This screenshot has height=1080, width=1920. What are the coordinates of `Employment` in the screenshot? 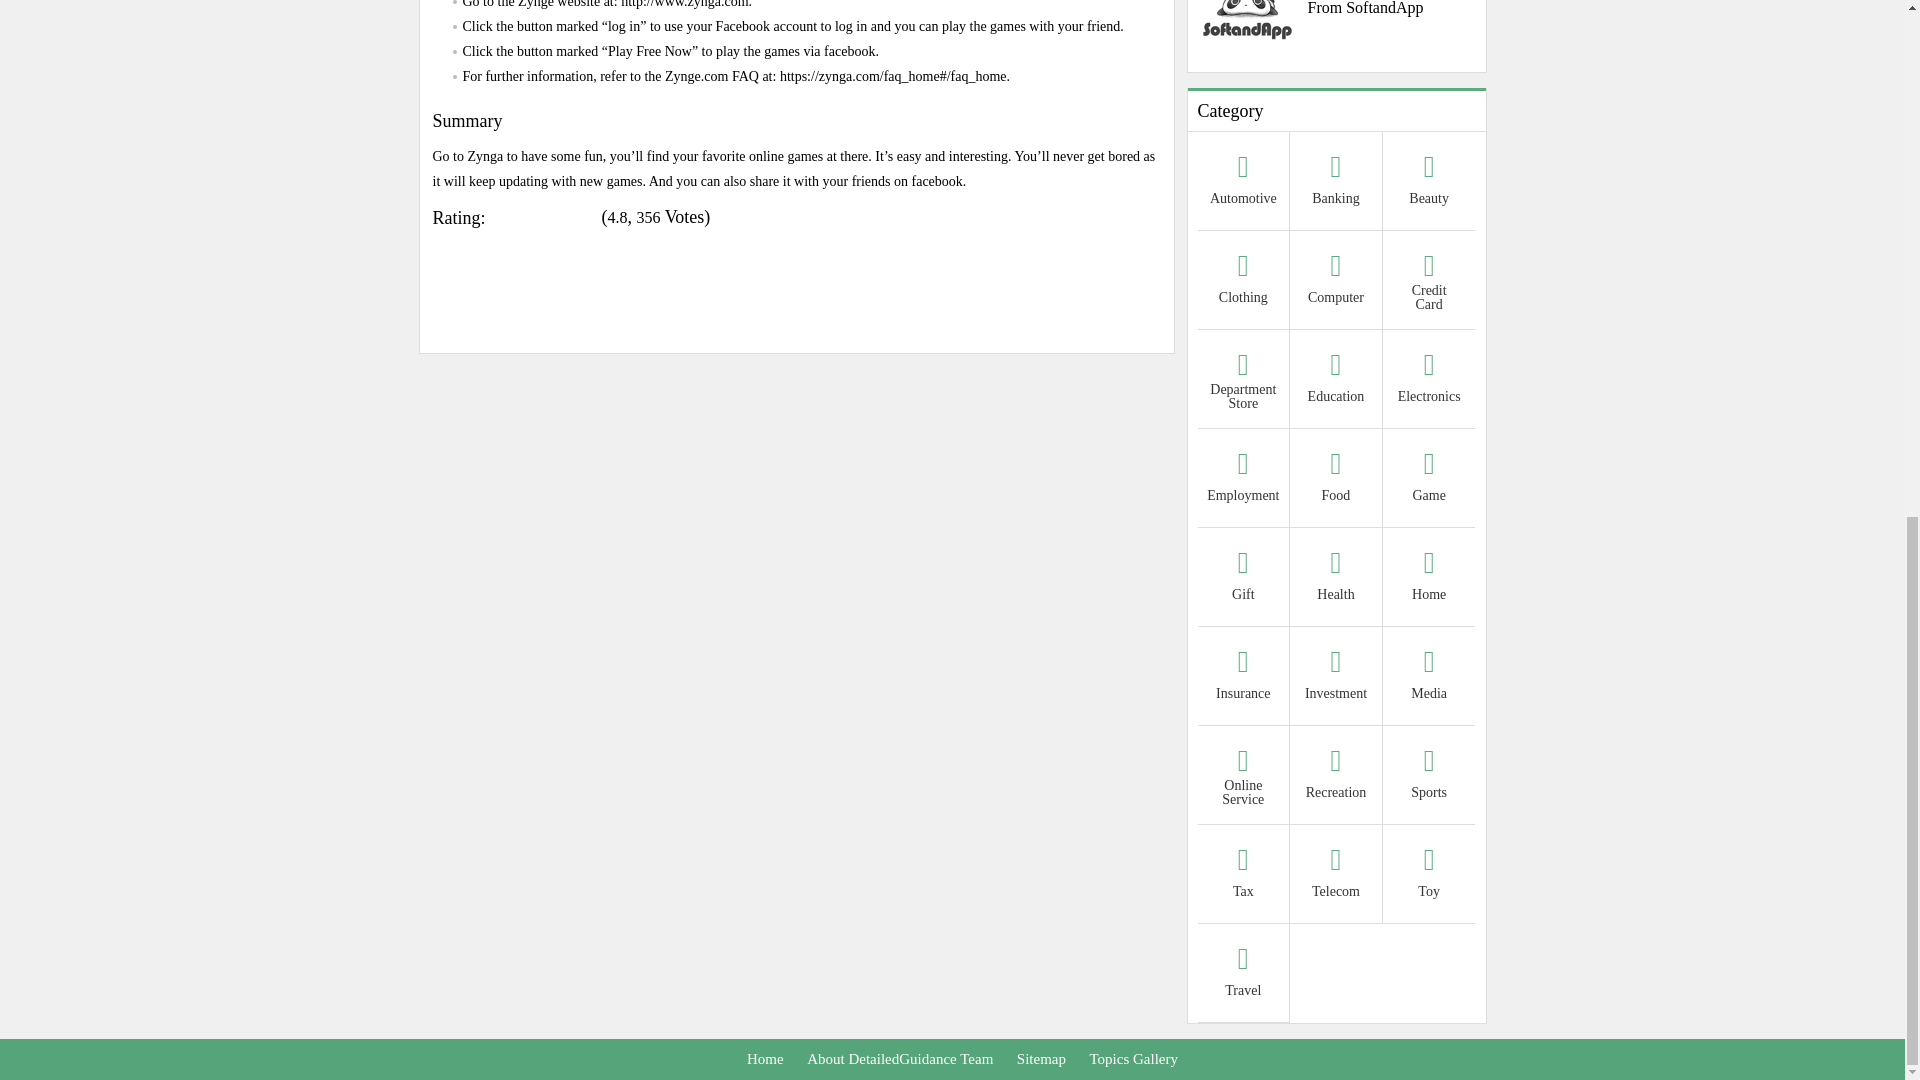 It's located at (1244, 480).